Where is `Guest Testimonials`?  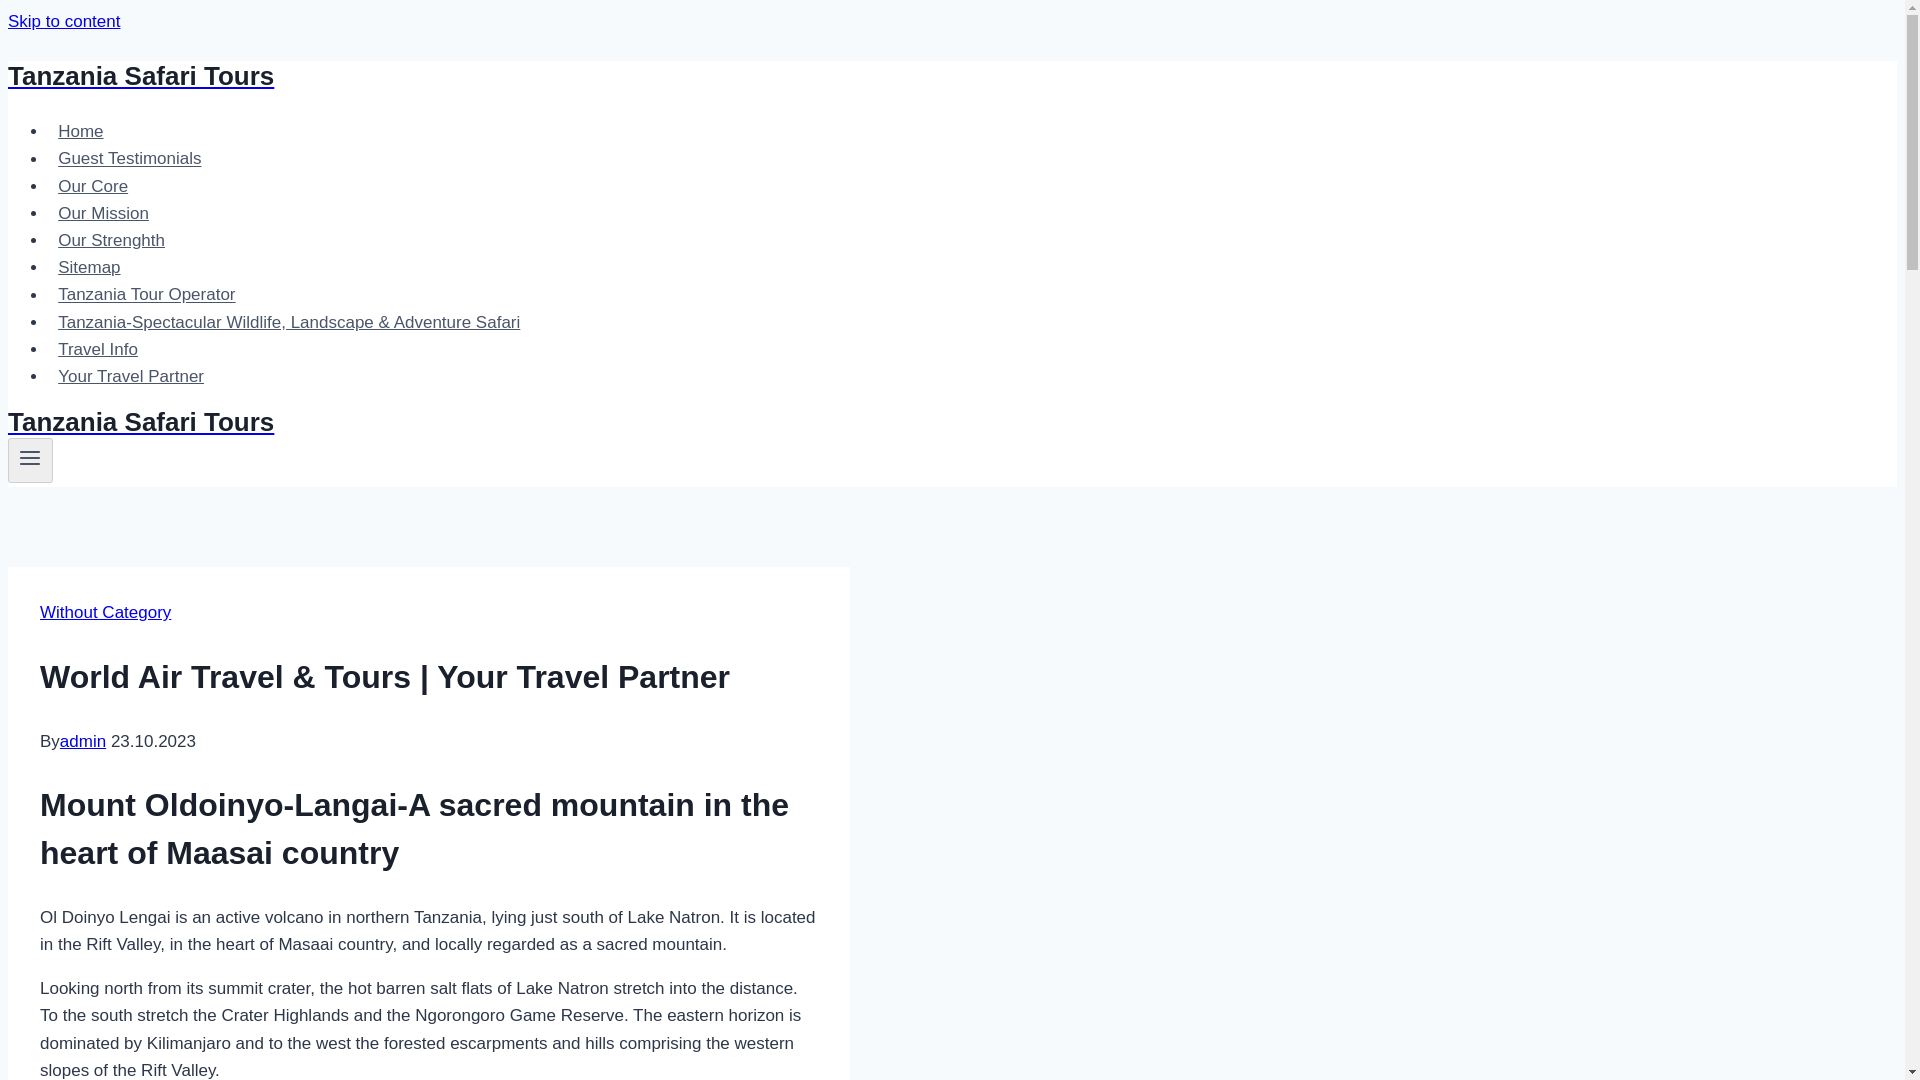
Guest Testimonials is located at coordinates (130, 158).